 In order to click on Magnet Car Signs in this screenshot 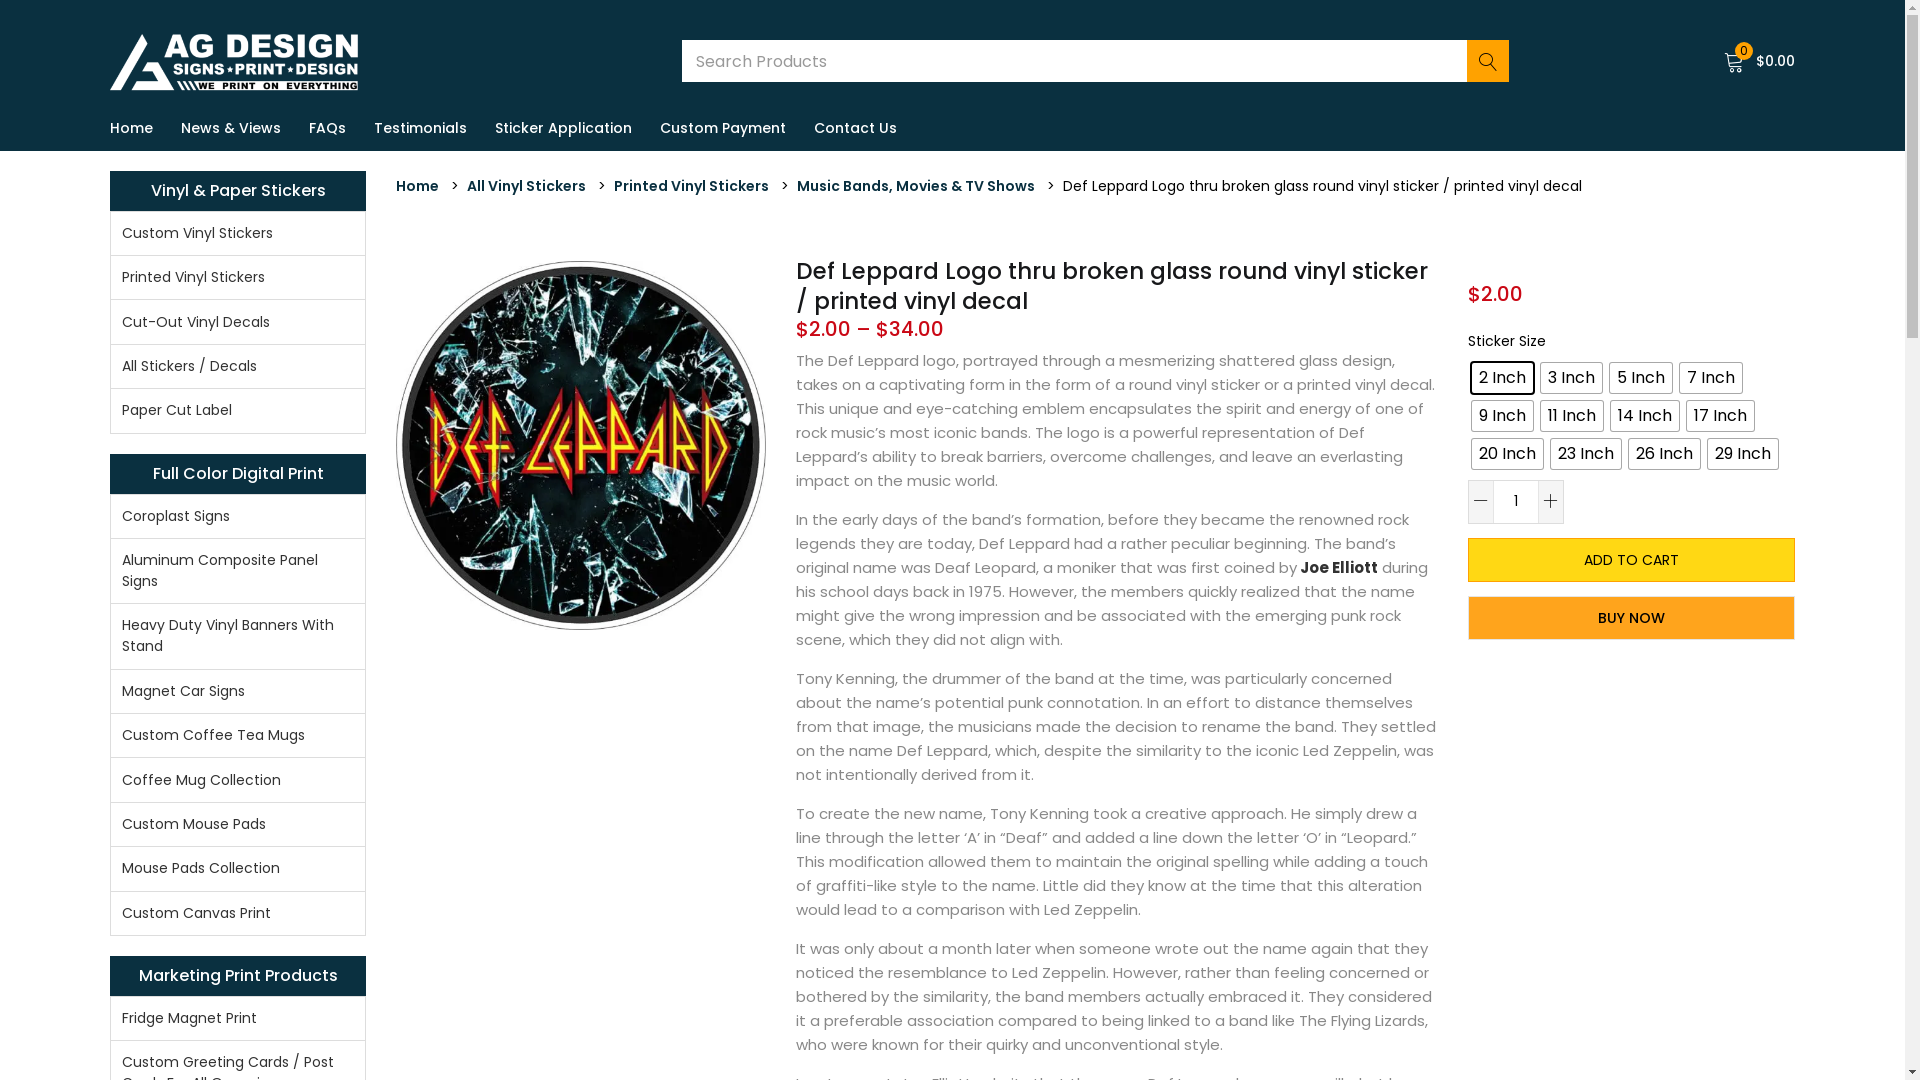, I will do `click(238, 692)`.